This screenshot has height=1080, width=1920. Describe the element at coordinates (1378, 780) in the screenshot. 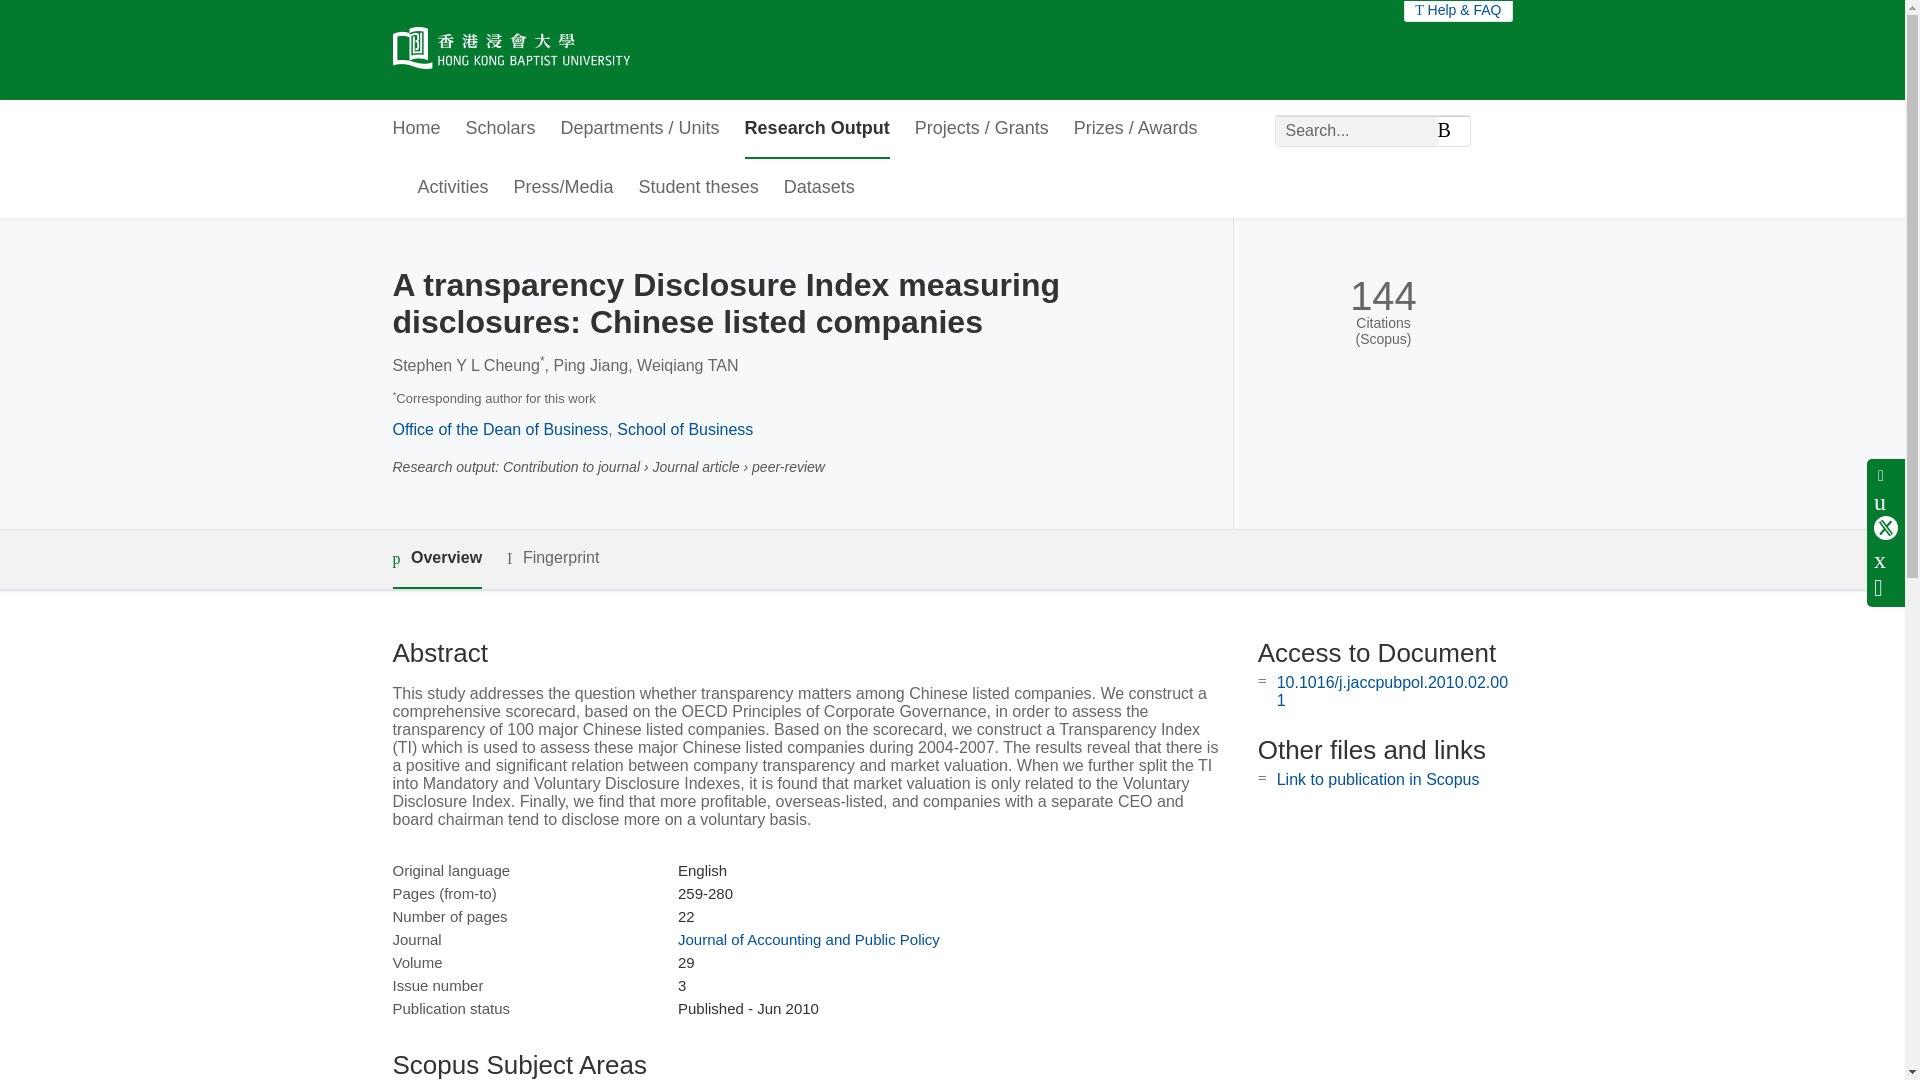

I see `Link to publication in Scopus` at that location.